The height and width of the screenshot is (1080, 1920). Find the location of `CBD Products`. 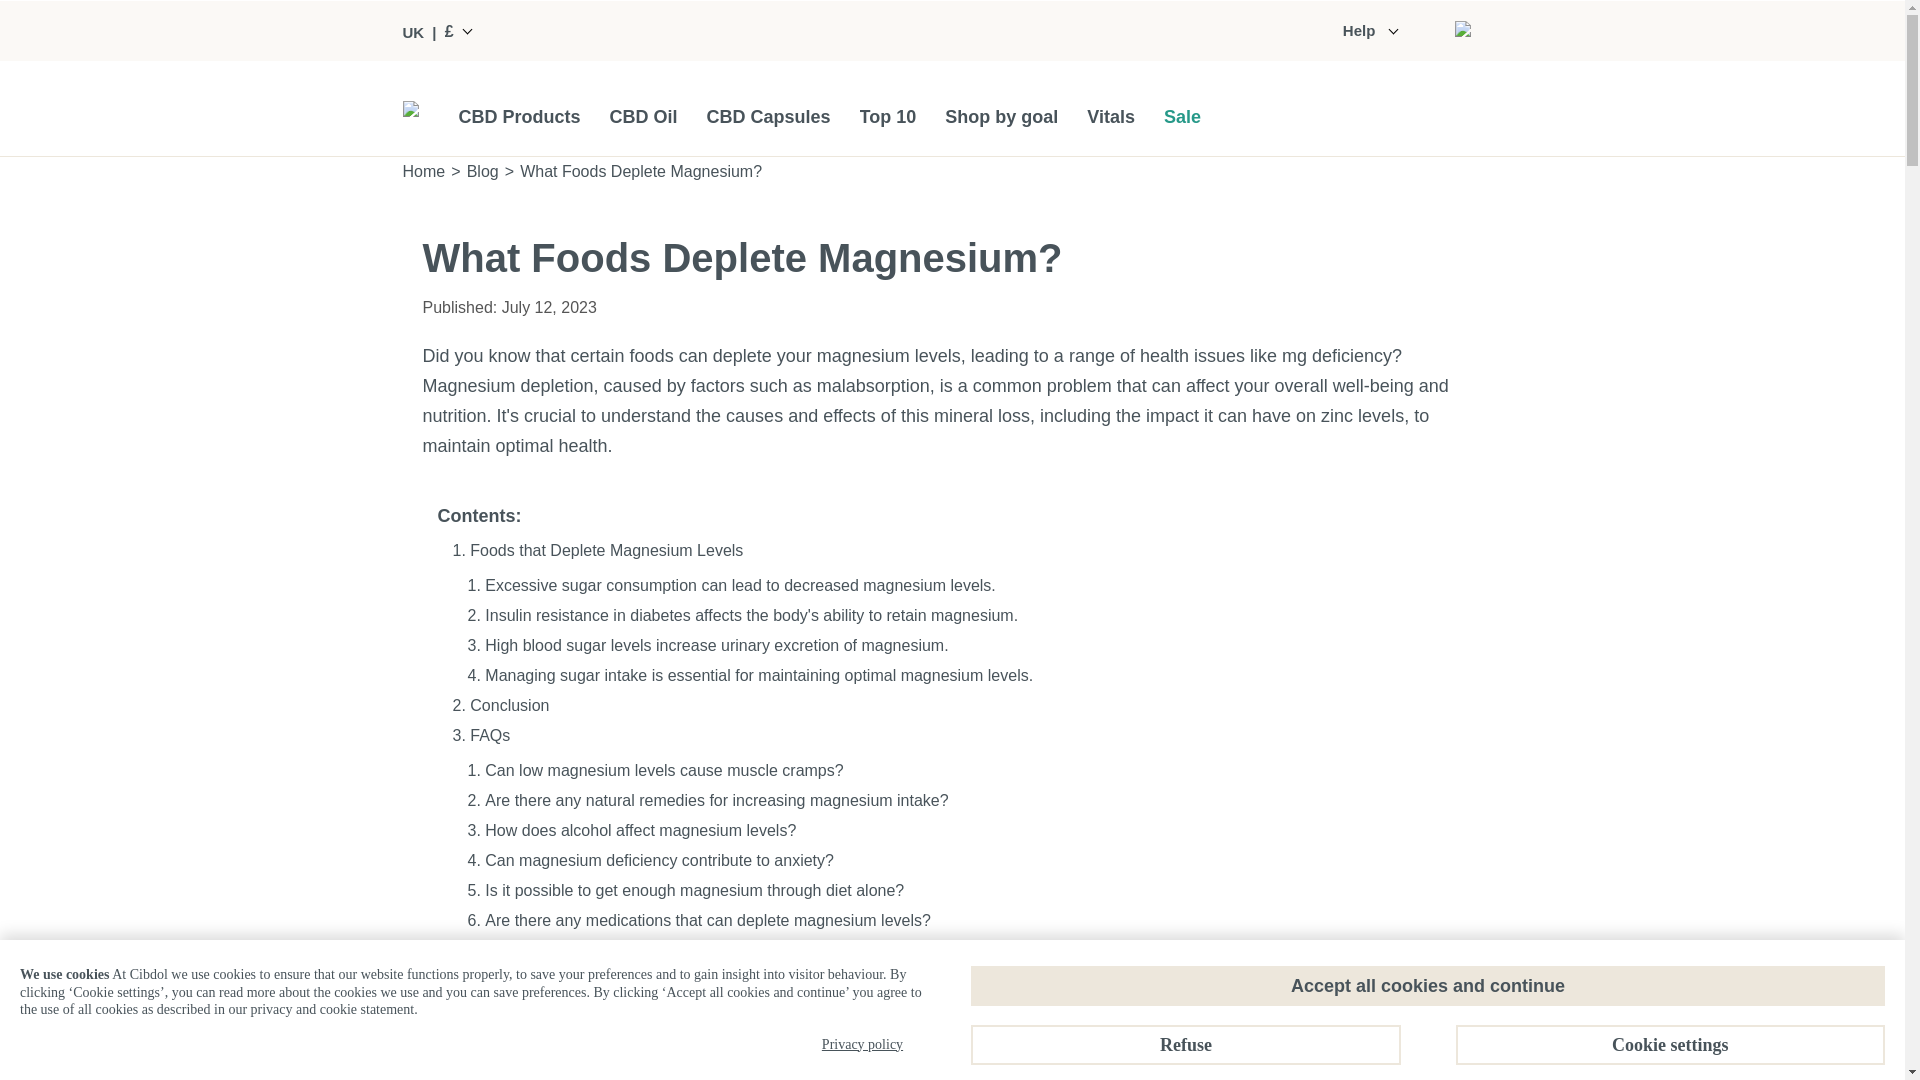

CBD Products is located at coordinates (518, 116).